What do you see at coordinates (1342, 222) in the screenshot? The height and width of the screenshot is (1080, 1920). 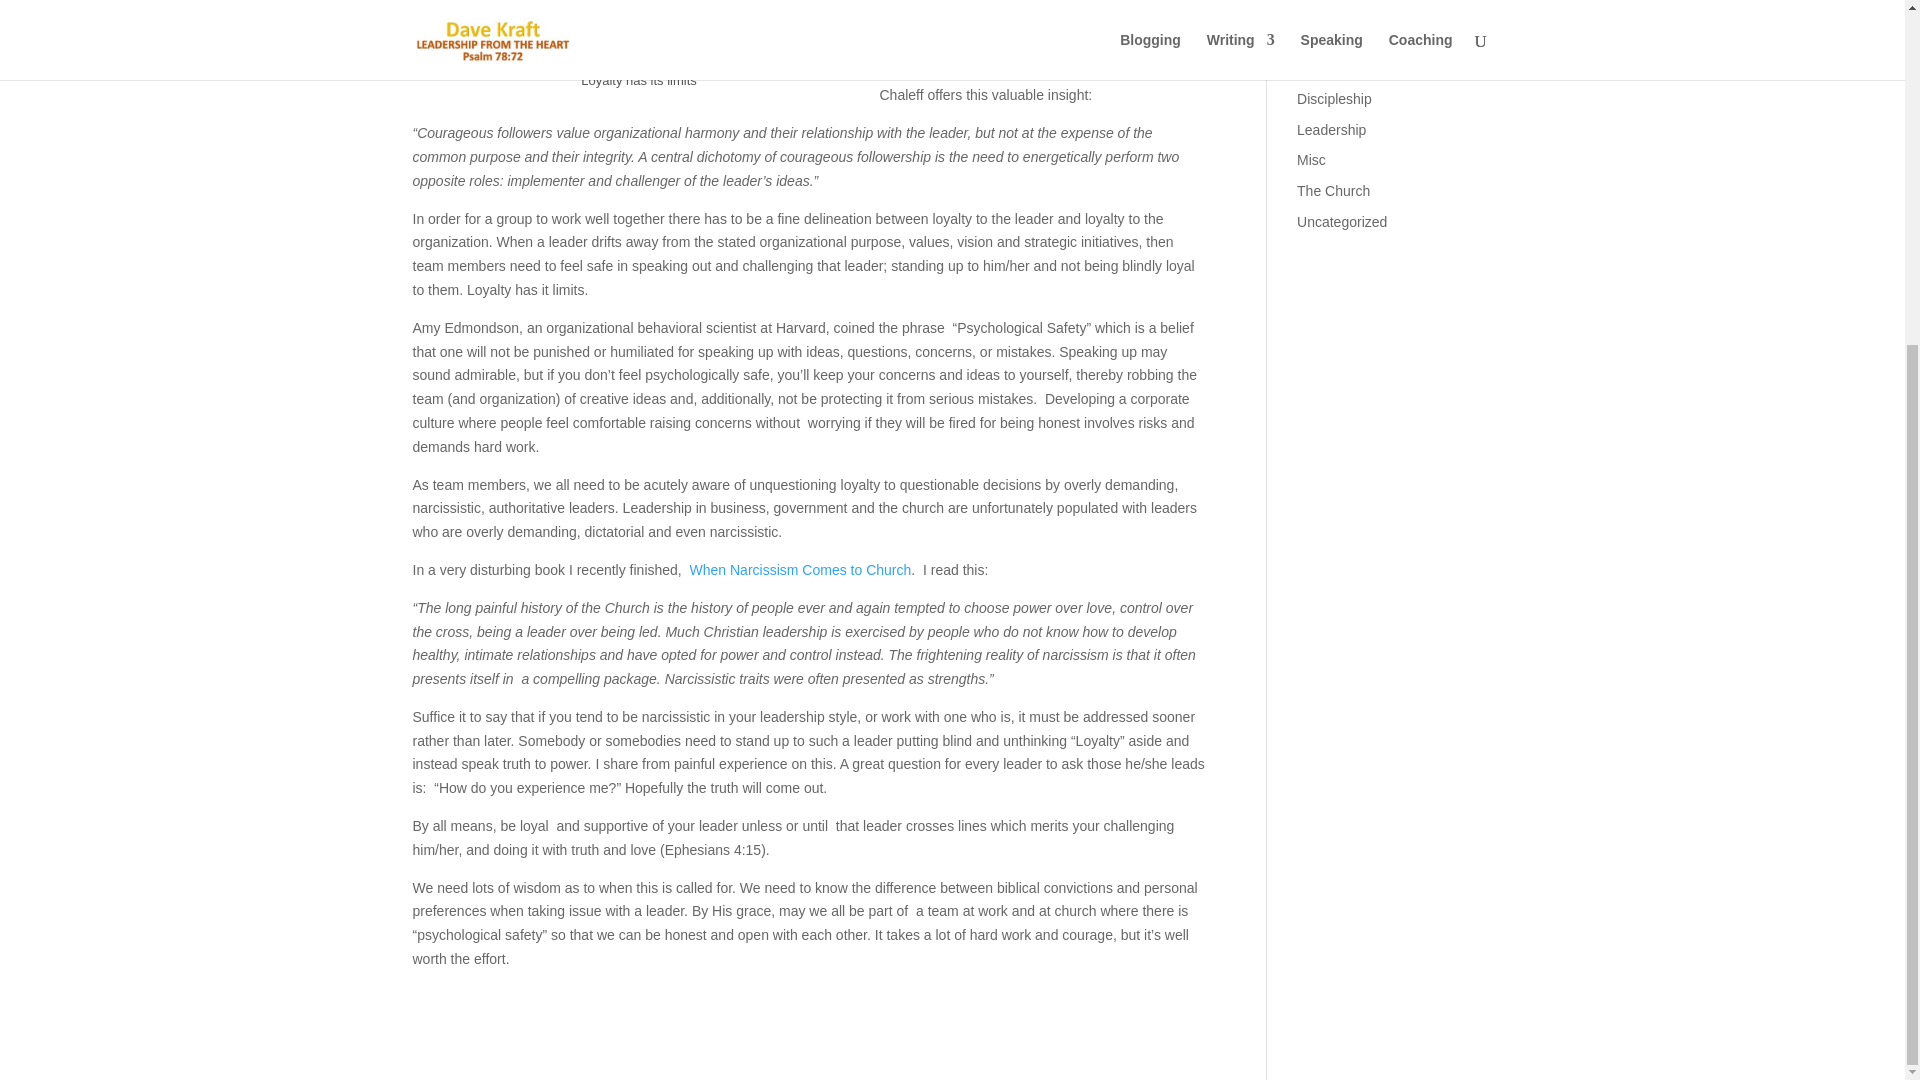 I see `Uncategorized` at bounding box center [1342, 222].